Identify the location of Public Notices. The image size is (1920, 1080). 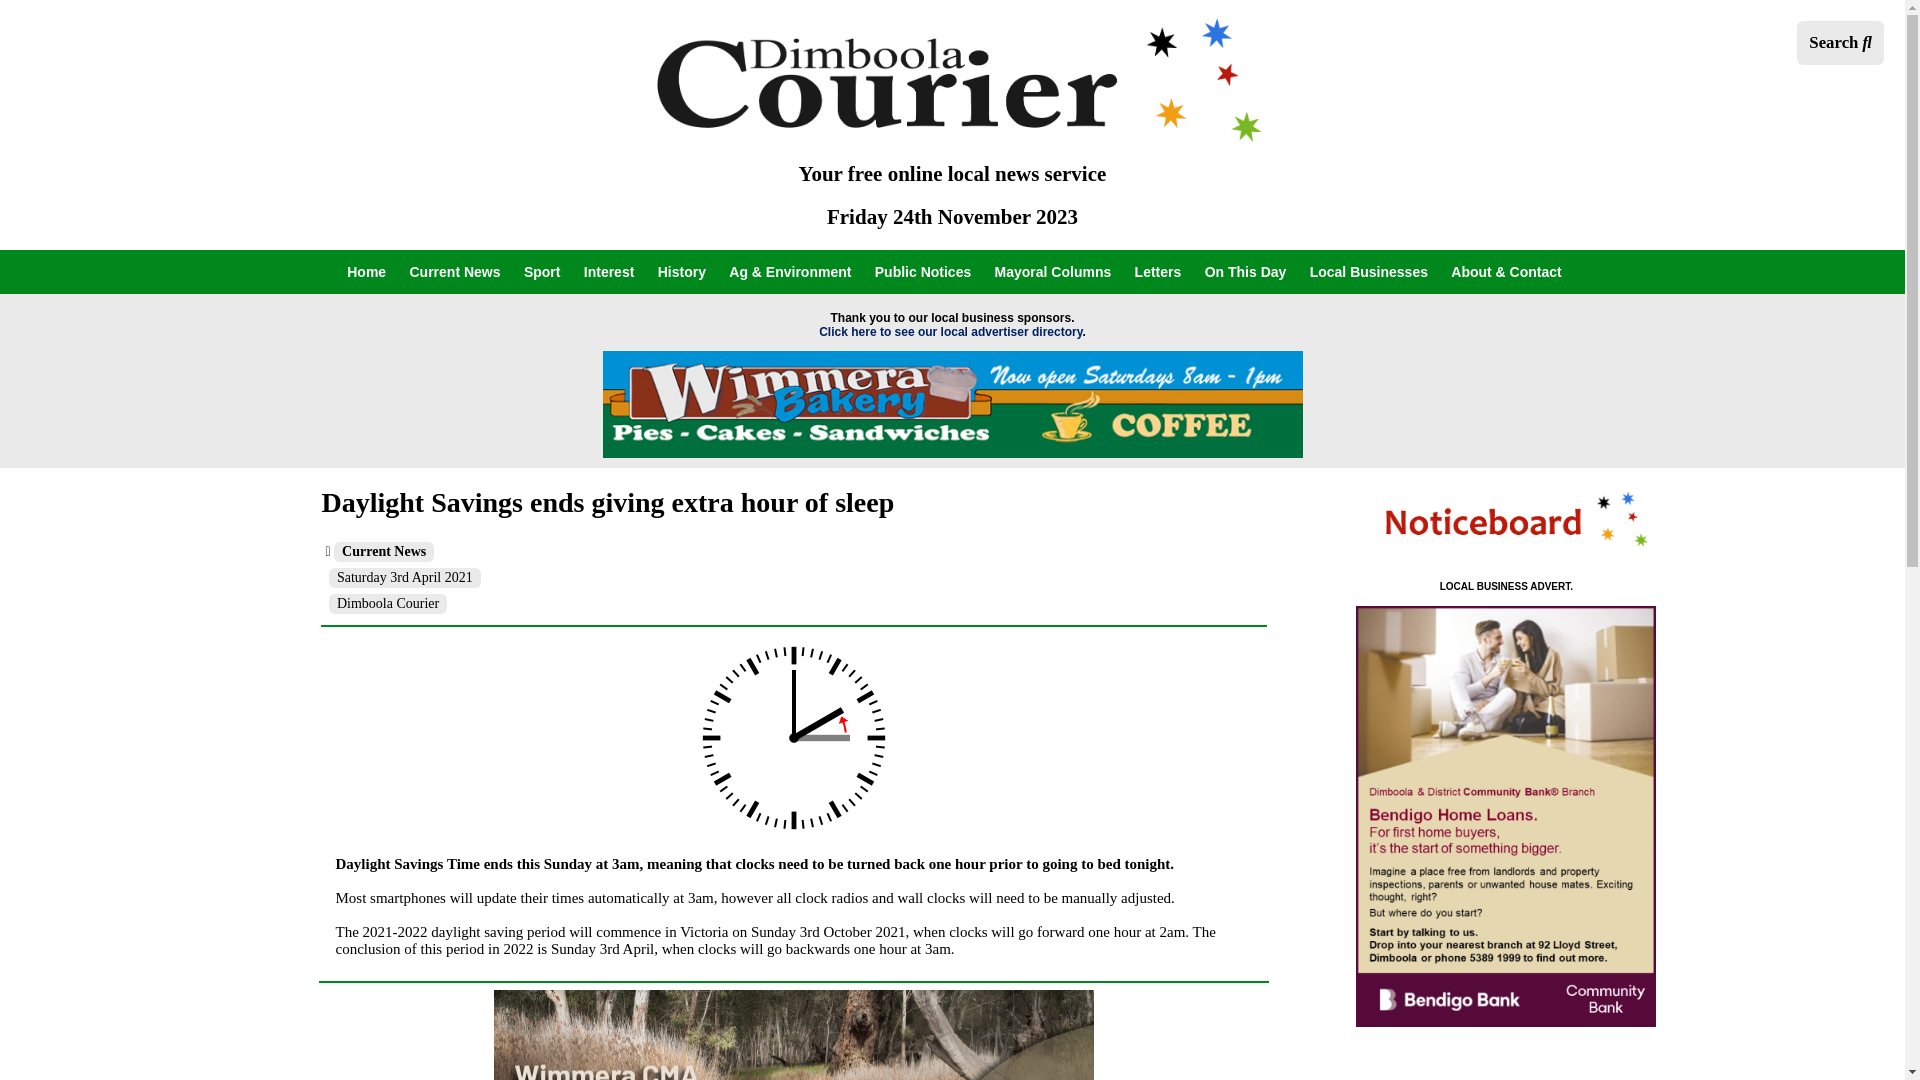
(923, 272).